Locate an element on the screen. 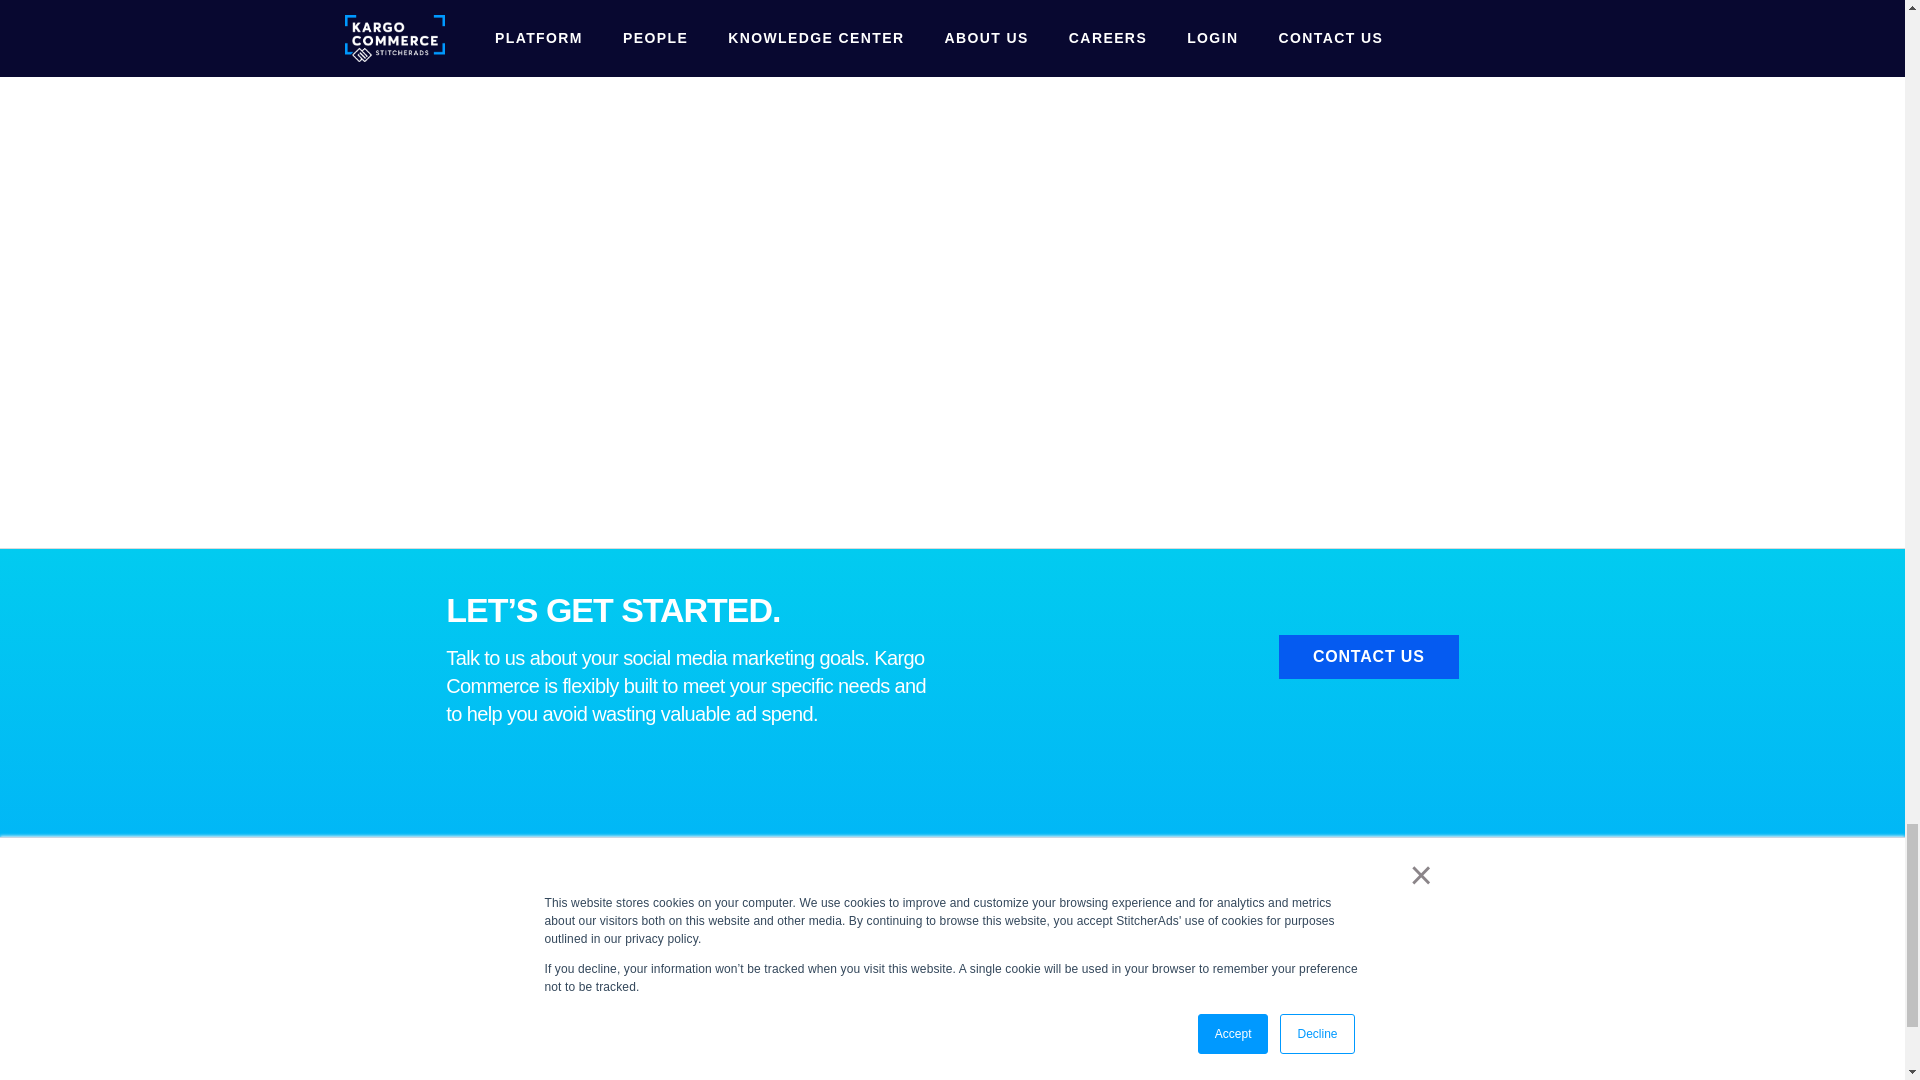 The height and width of the screenshot is (1080, 1920). Resources is located at coordinates (484, 1068).